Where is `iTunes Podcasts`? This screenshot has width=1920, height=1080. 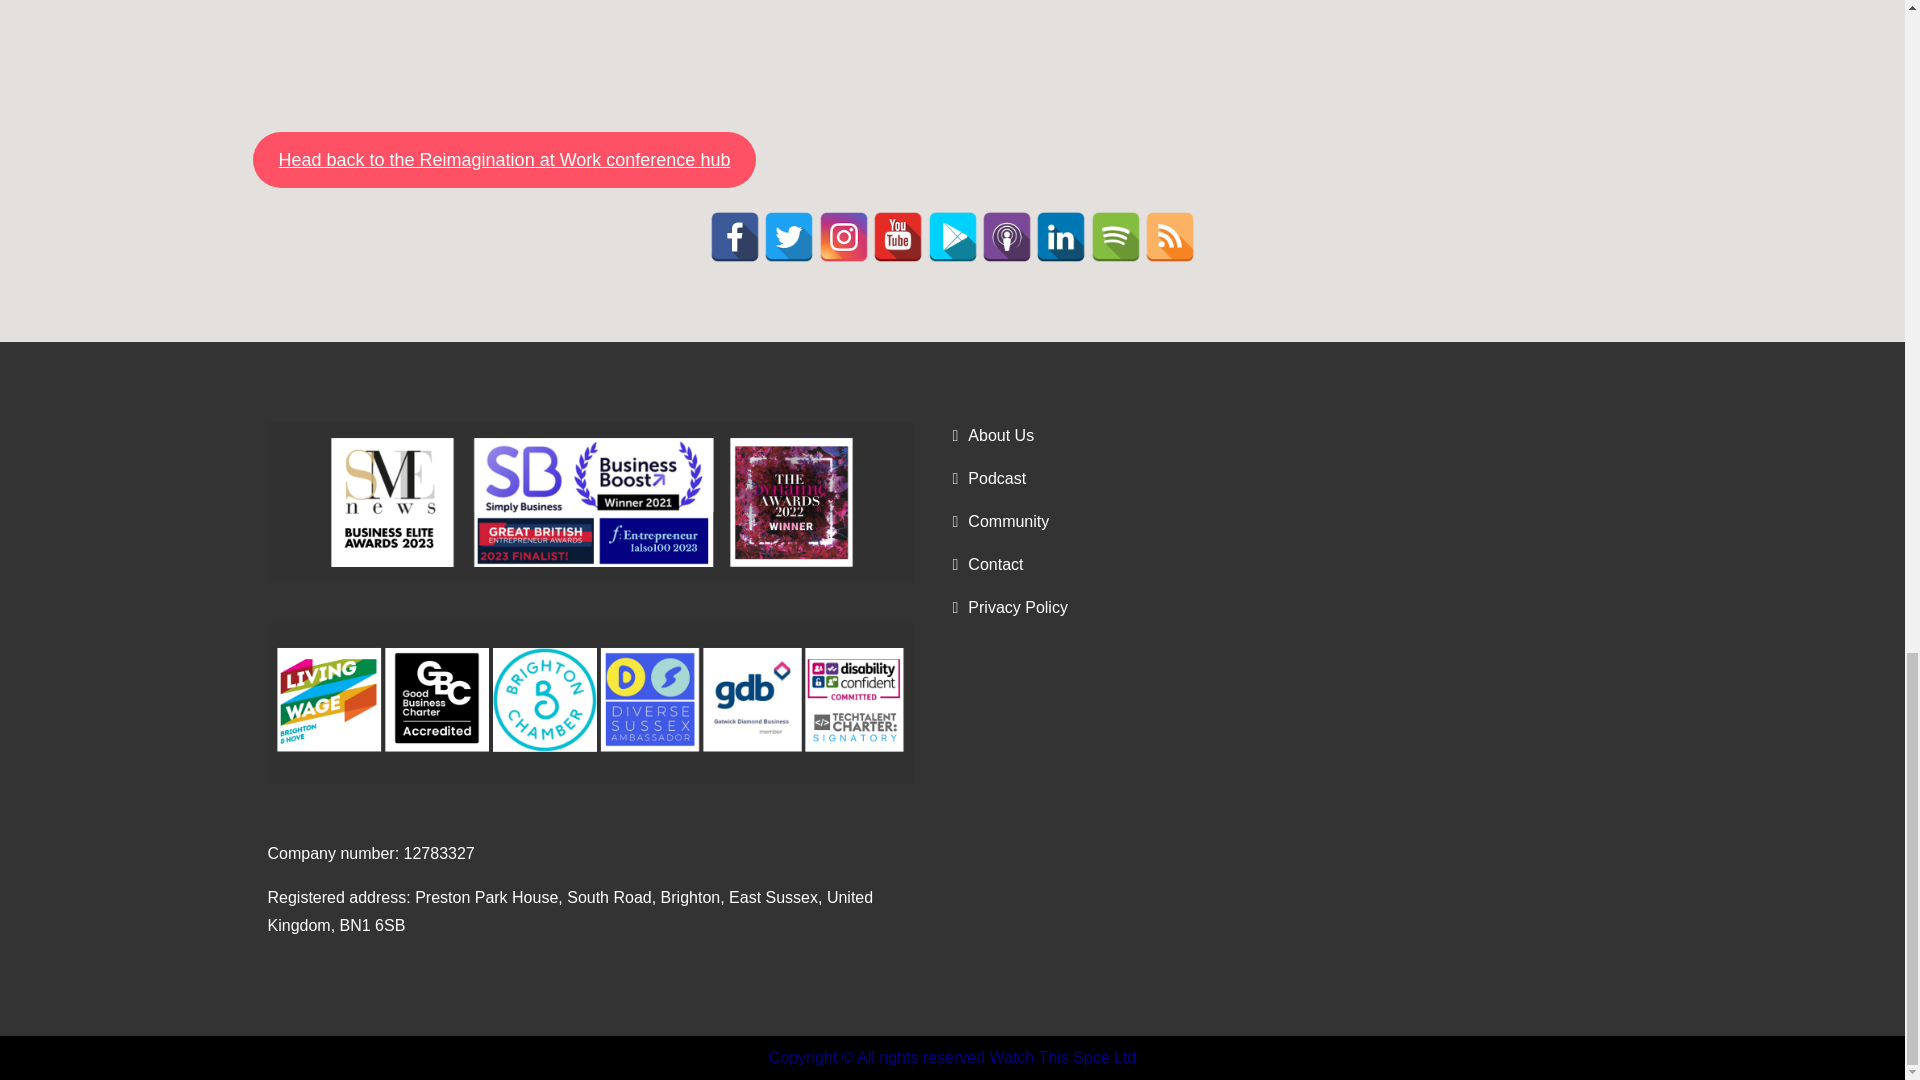
iTunes Podcasts is located at coordinates (1006, 236).